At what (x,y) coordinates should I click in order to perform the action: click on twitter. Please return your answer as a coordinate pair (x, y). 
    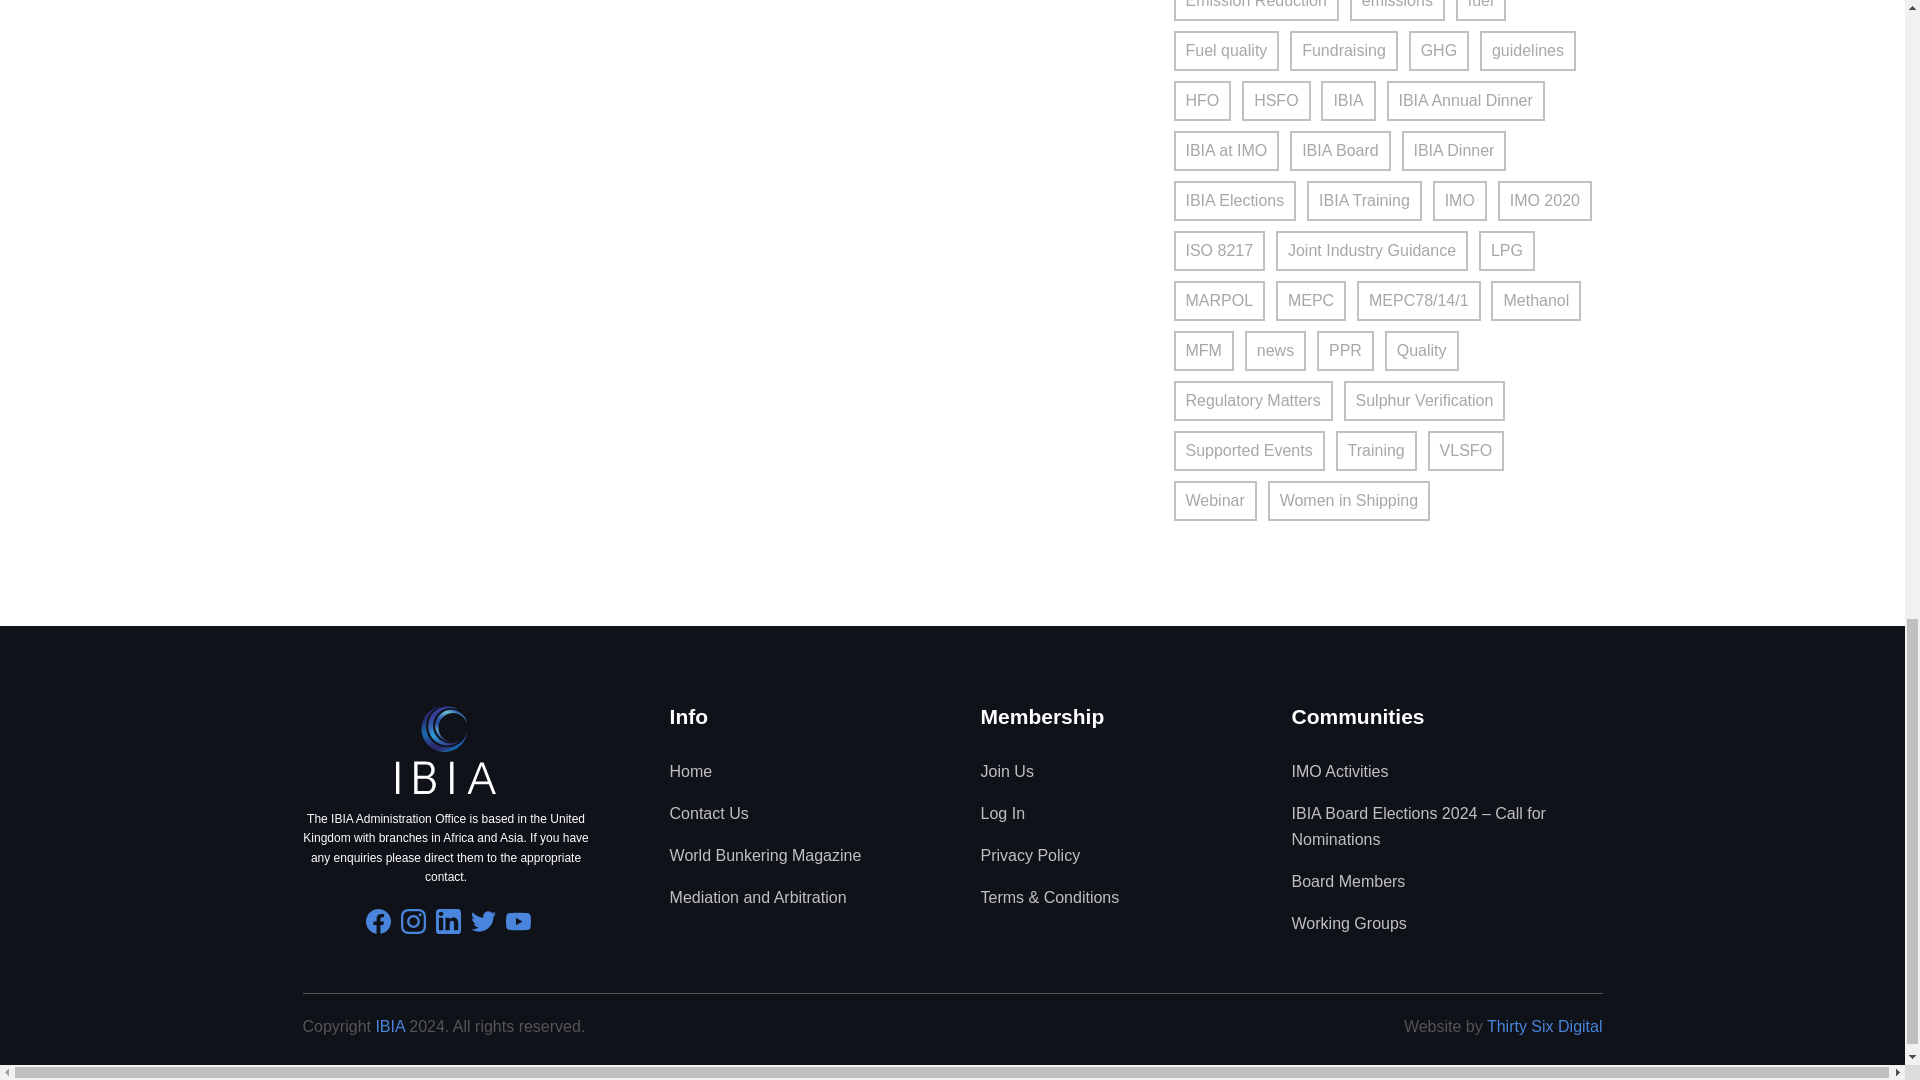
    Looking at the image, I should click on (482, 922).